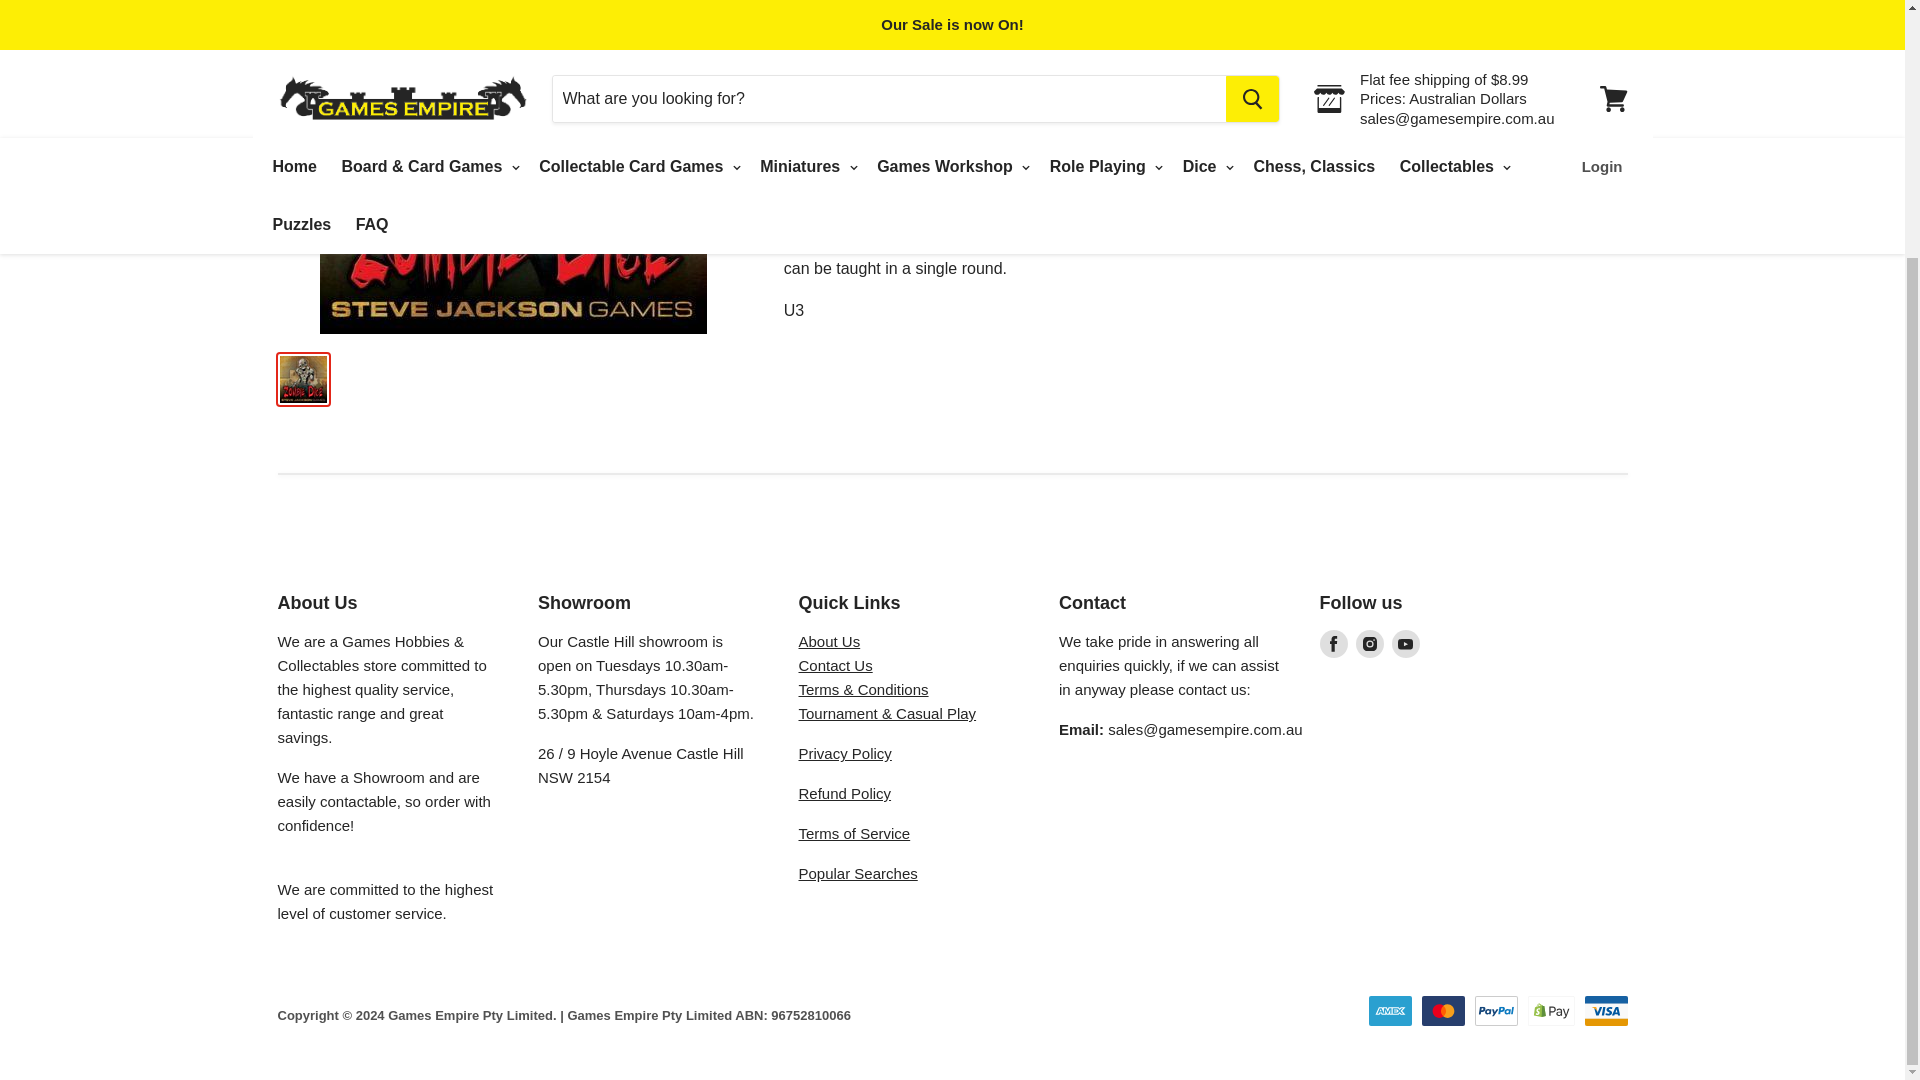 The image size is (1920, 1080). Describe the element at coordinates (854, 834) in the screenshot. I see `Terms of Service` at that location.